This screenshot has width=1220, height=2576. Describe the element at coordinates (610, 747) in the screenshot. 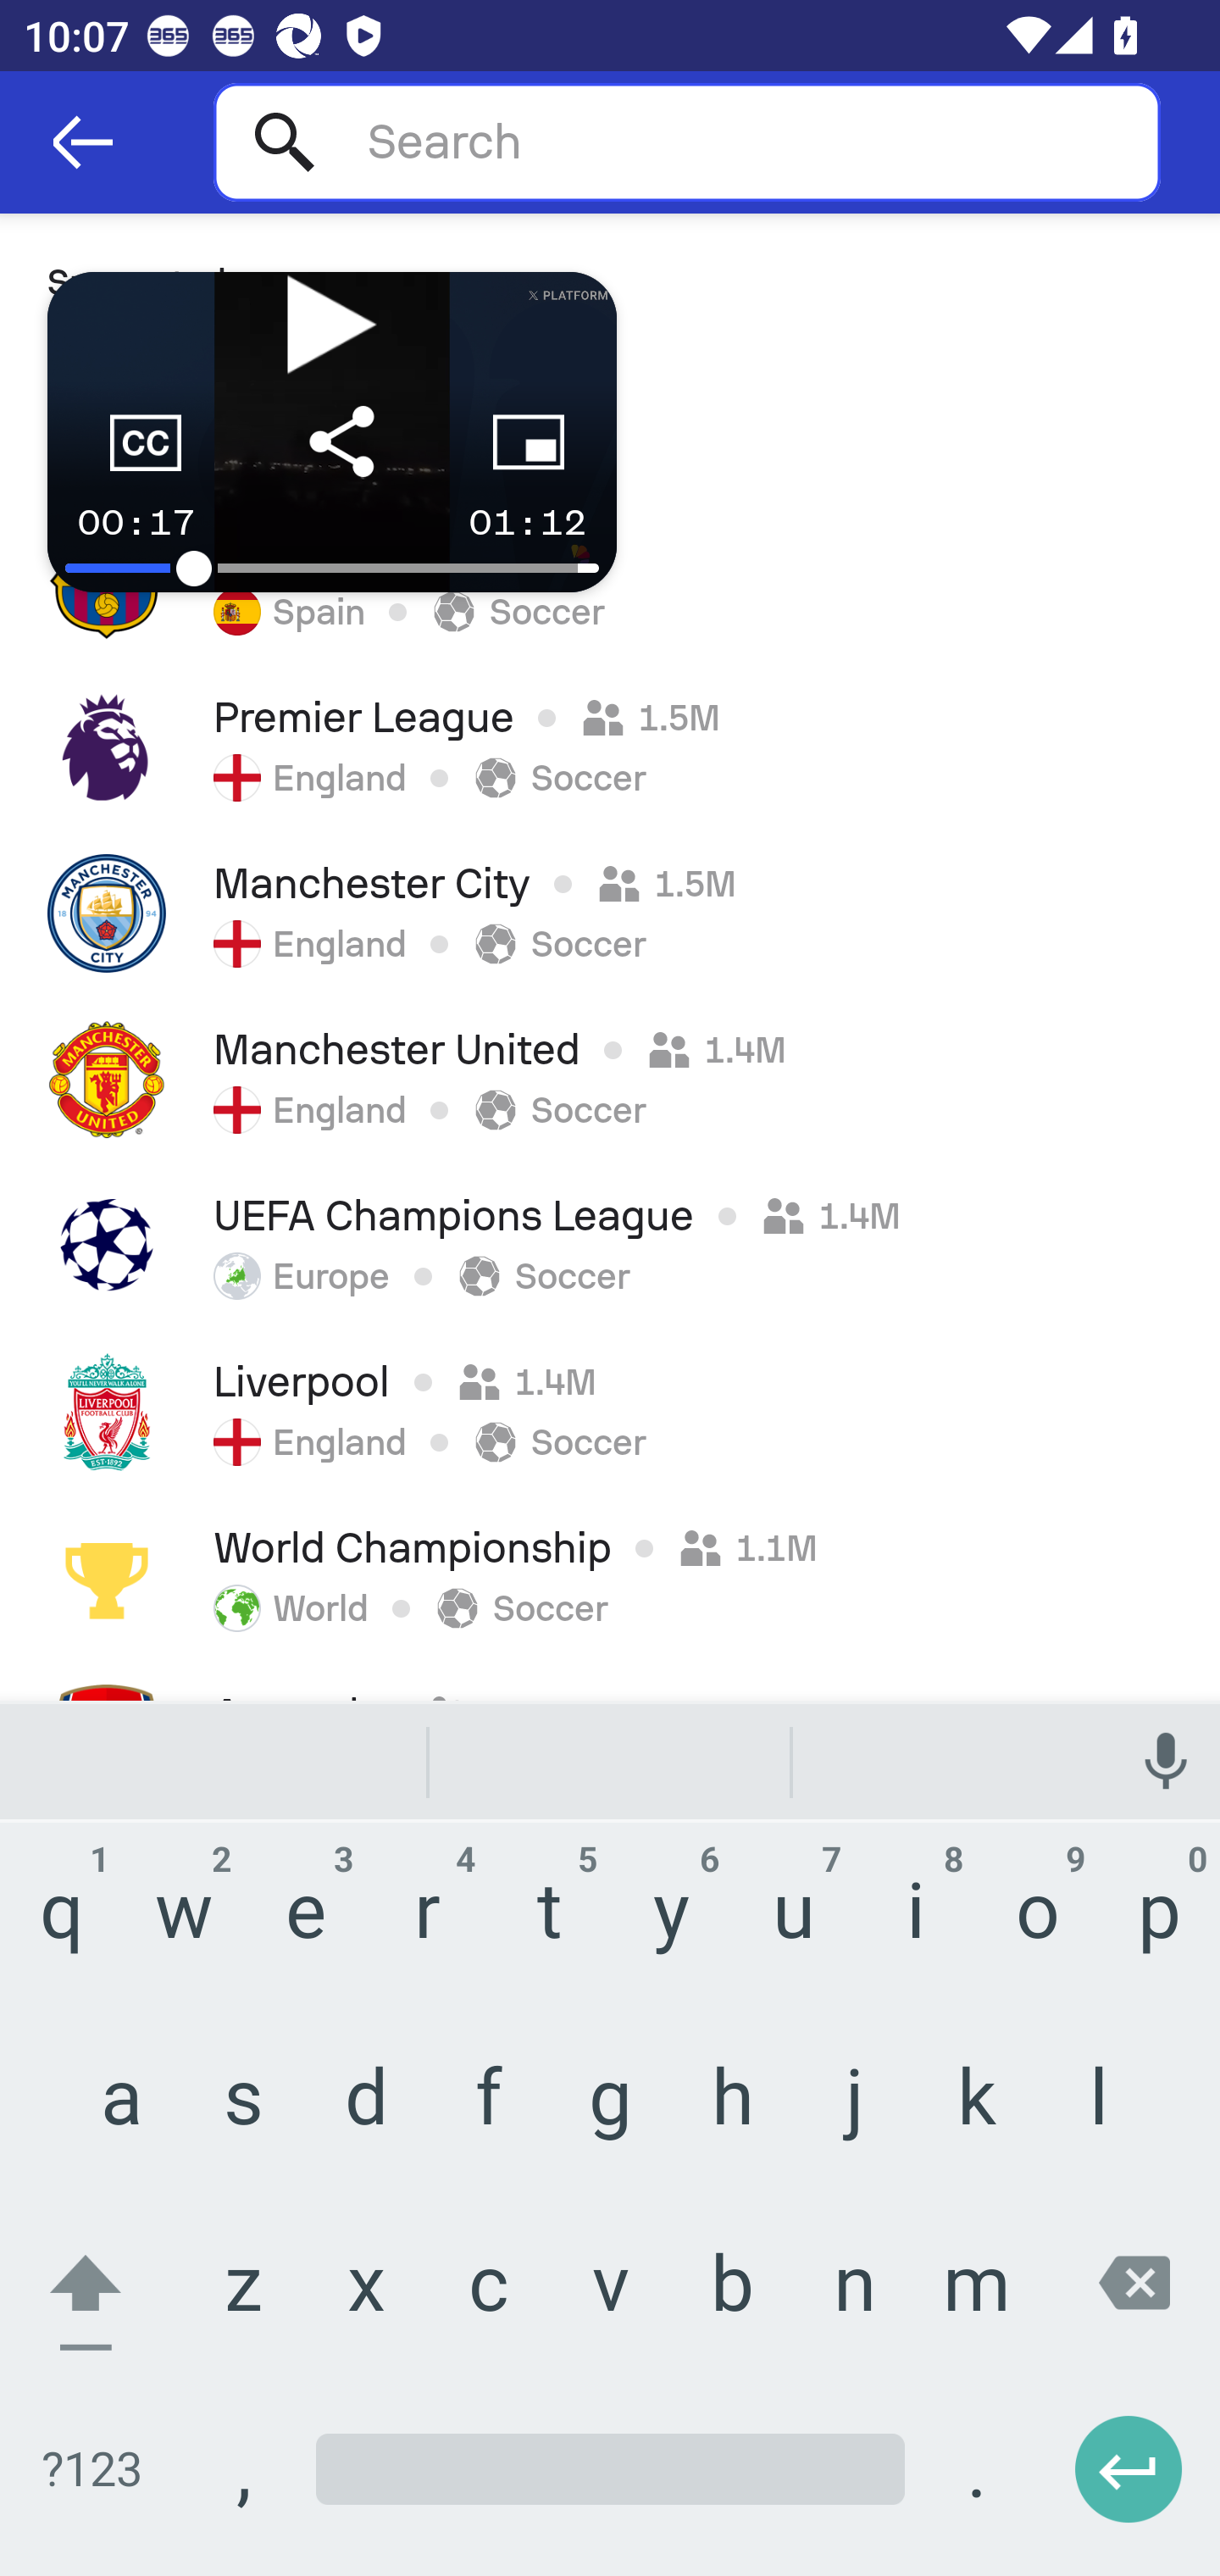

I see `Premier League 1.5M England Soccer` at that location.